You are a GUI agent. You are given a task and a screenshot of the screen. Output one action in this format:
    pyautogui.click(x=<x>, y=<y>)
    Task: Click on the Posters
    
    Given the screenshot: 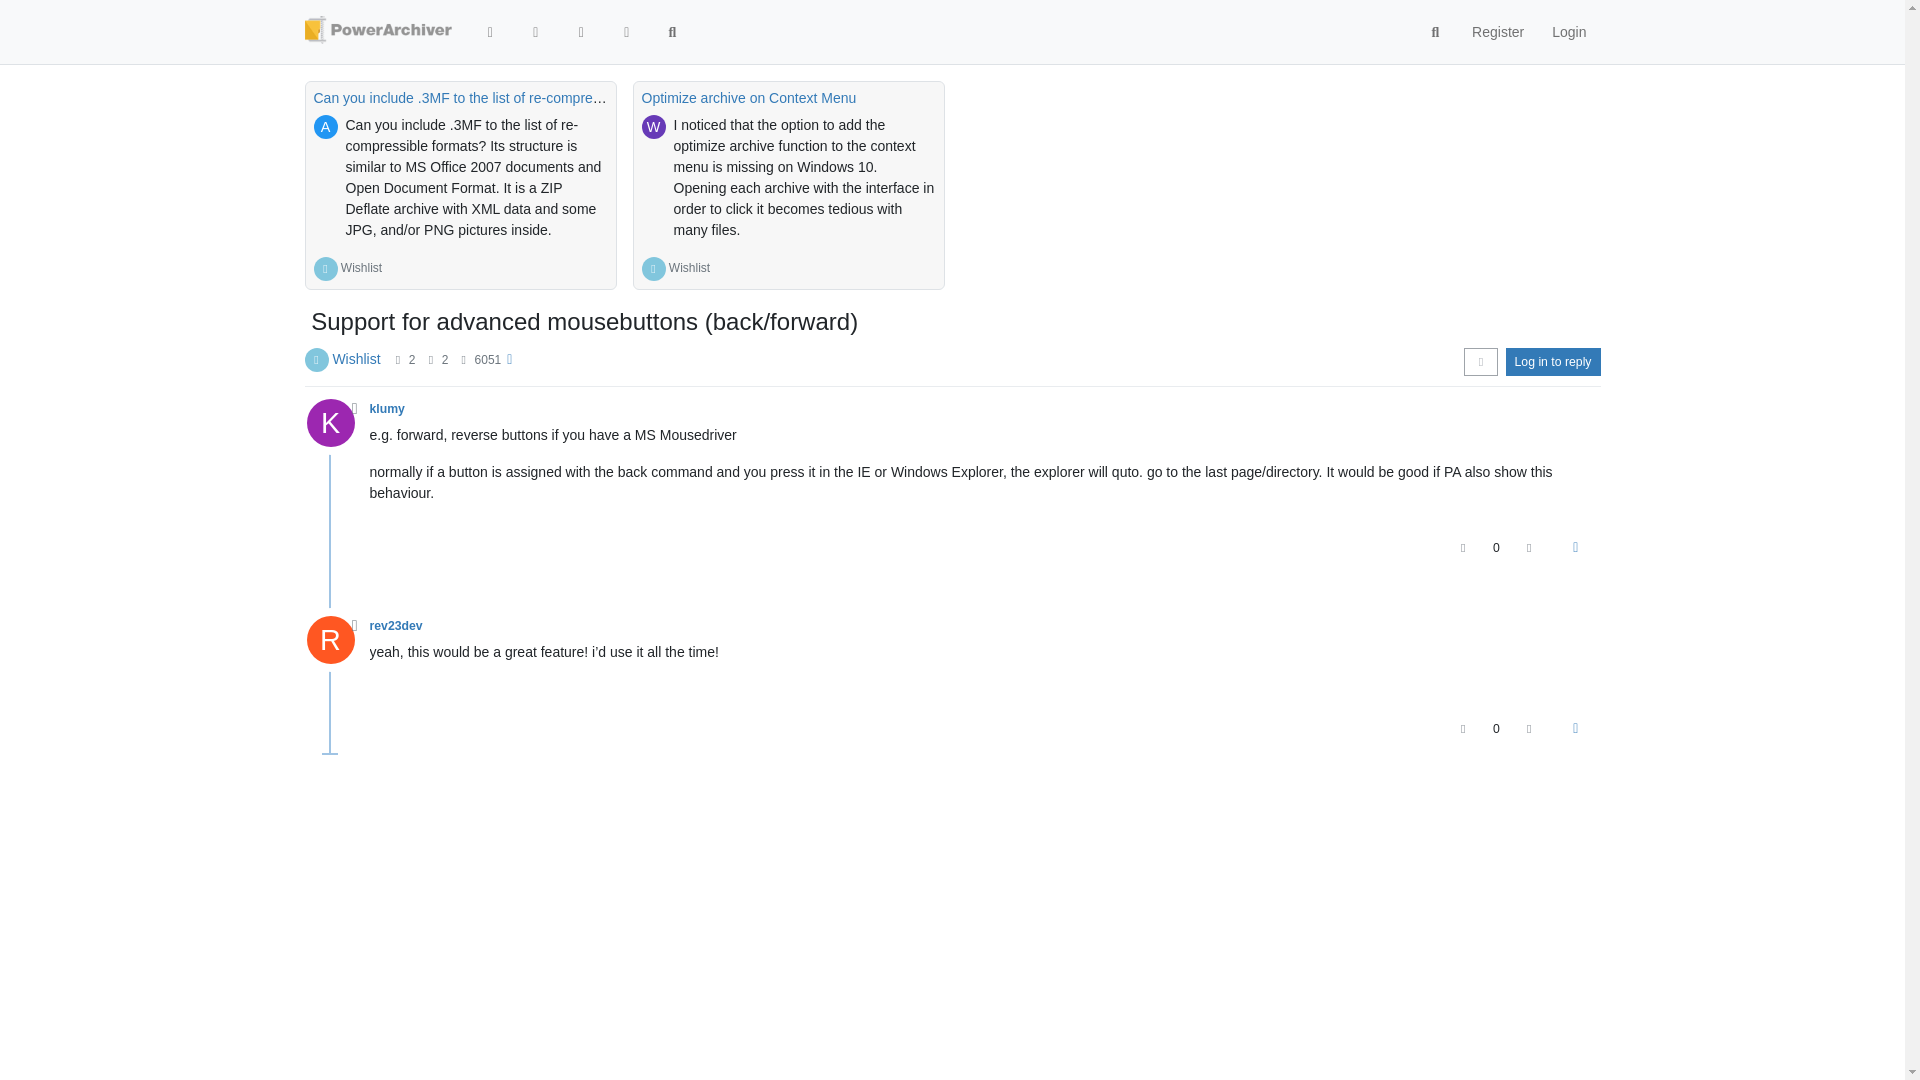 What is the action you would take?
    pyautogui.click(x=397, y=360)
    